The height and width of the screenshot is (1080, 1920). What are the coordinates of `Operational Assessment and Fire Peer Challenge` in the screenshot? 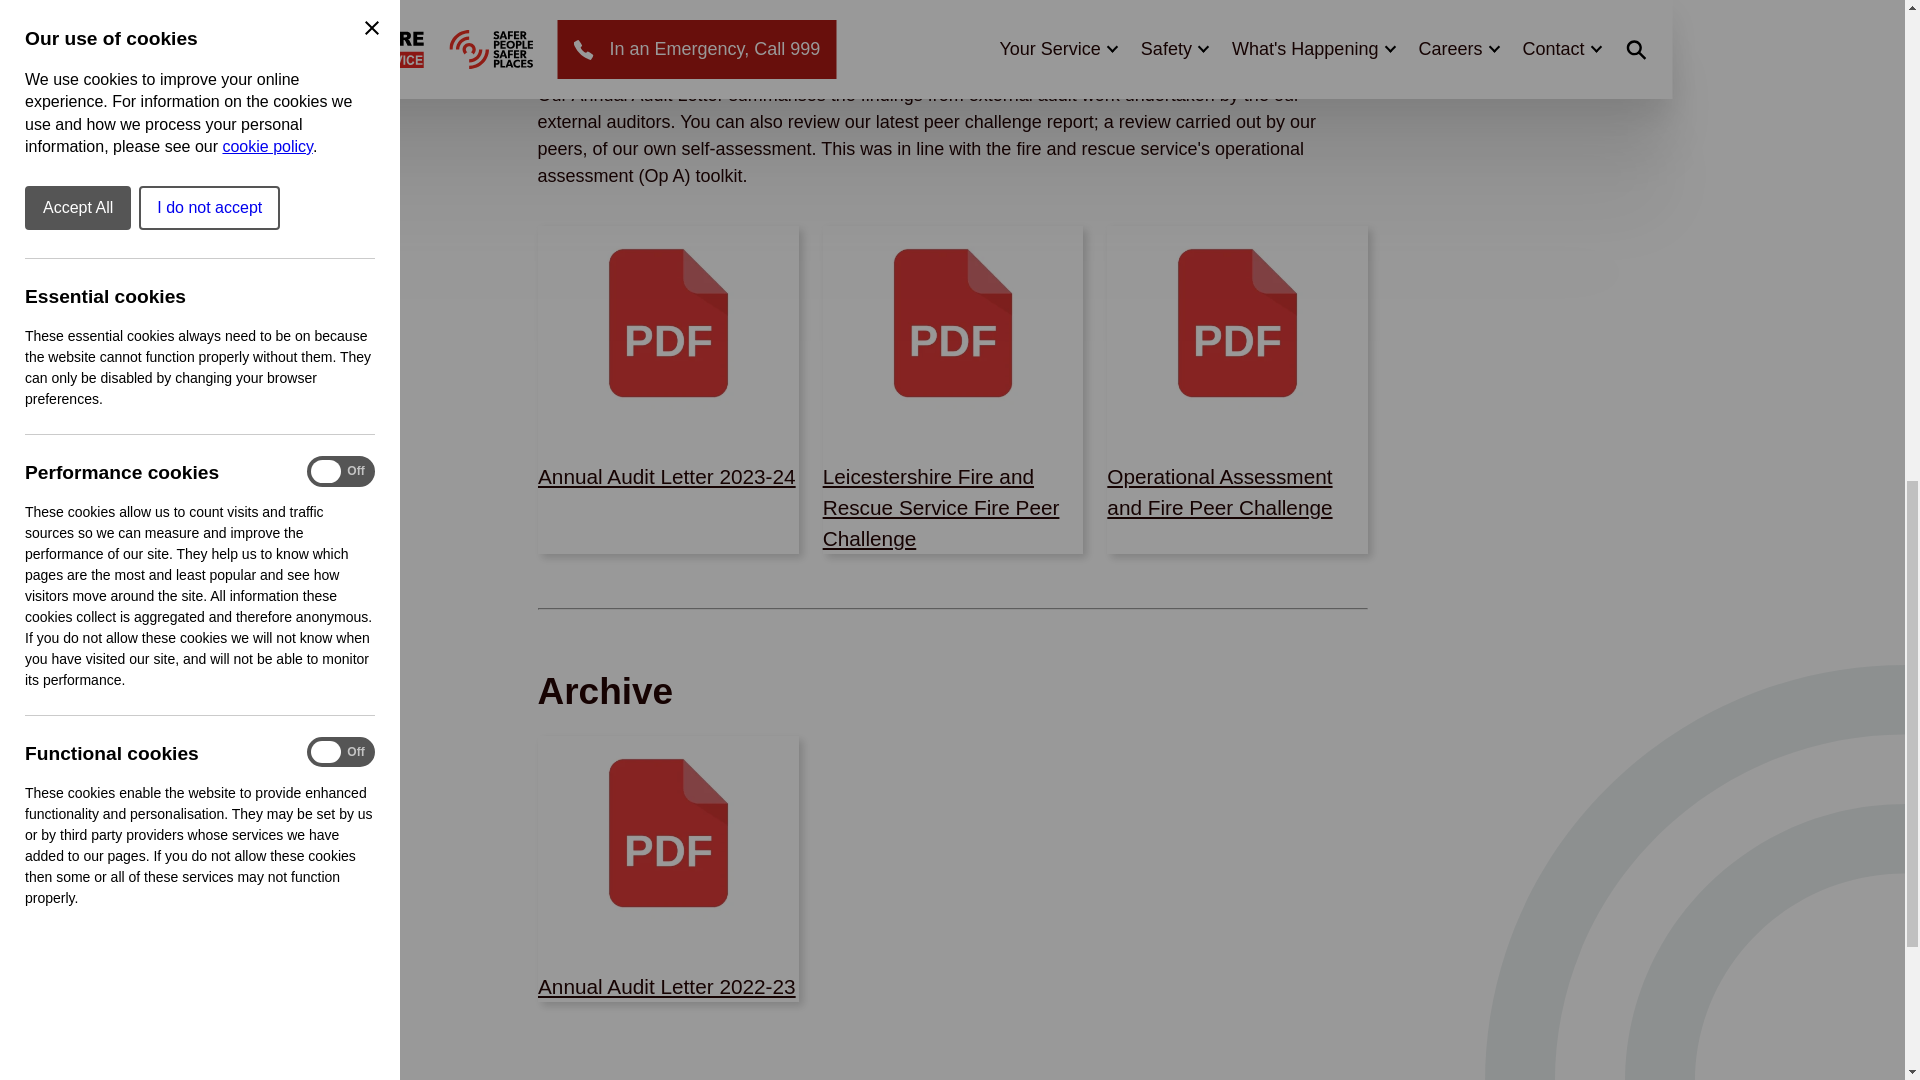 It's located at (1237, 438).